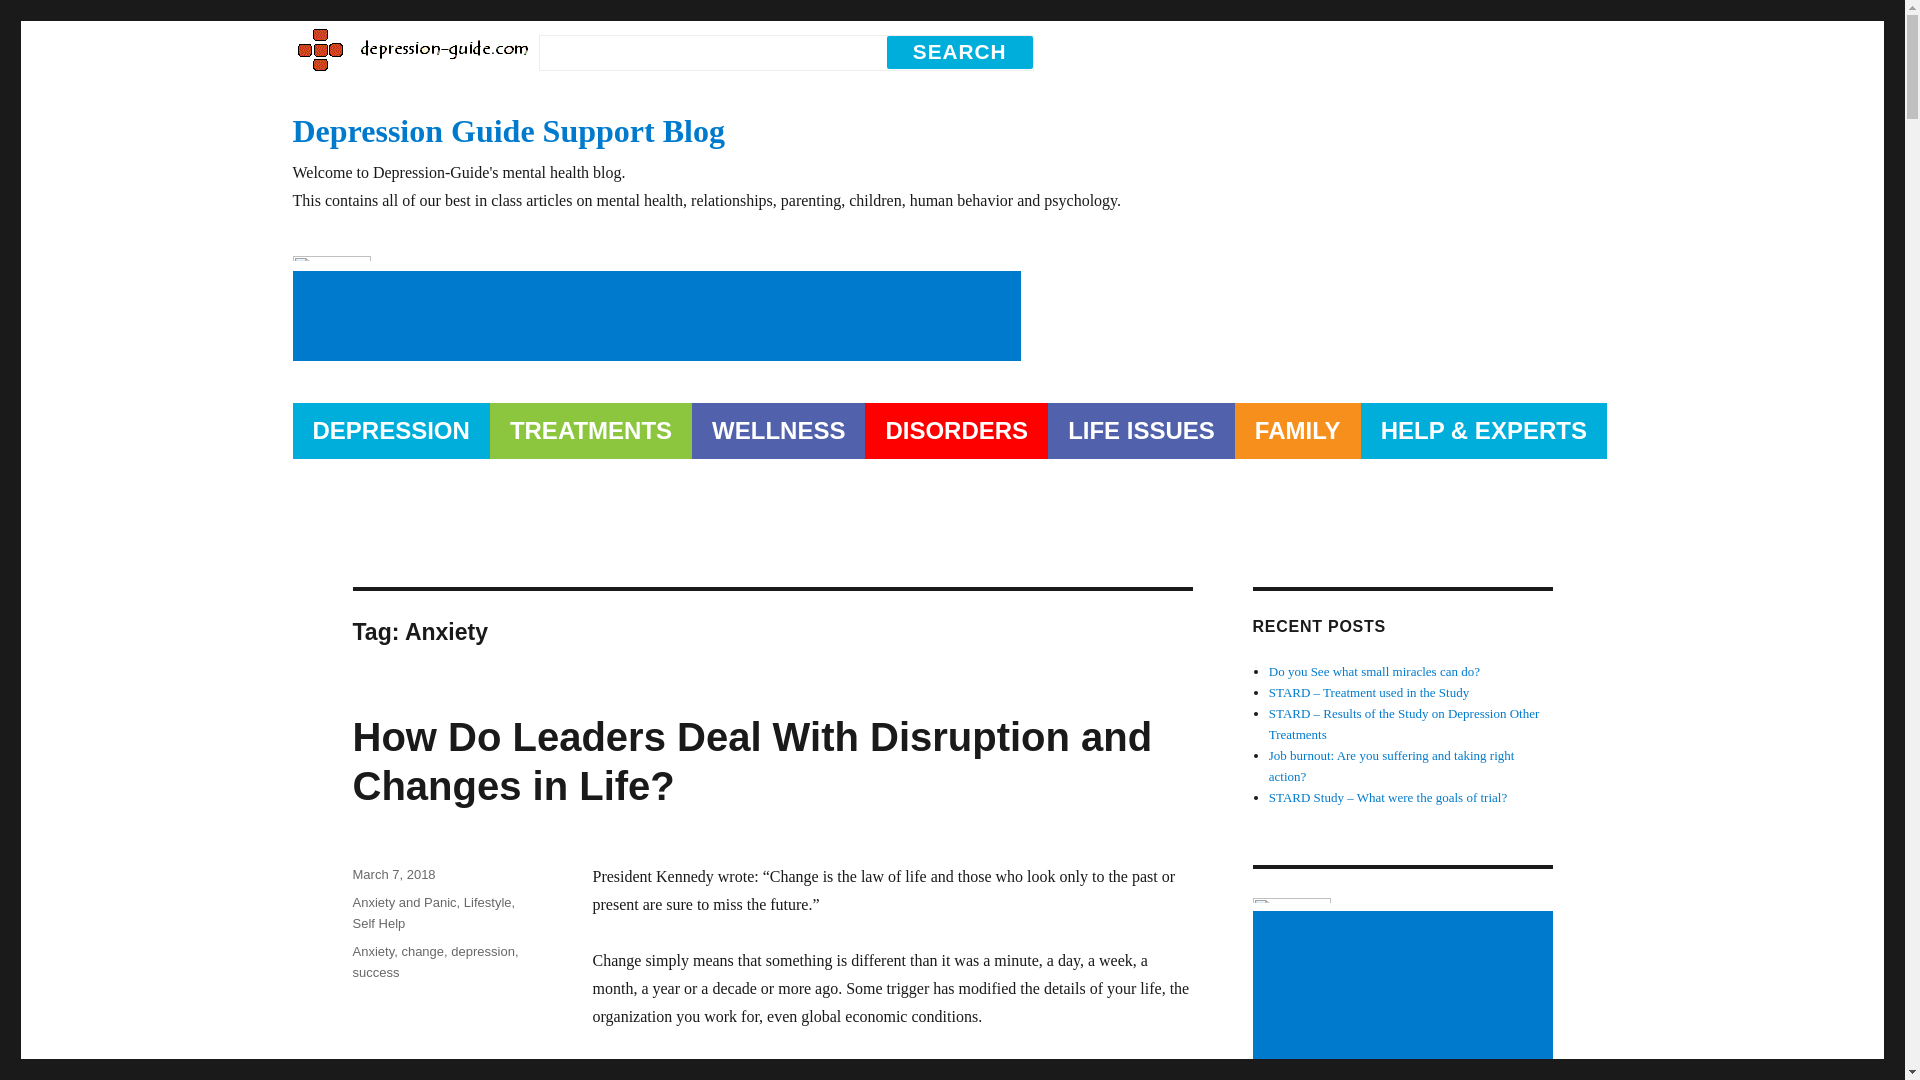 The height and width of the screenshot is (1080, 1920). I want to click on Depression Guide Support Blog, so click(952, 89).